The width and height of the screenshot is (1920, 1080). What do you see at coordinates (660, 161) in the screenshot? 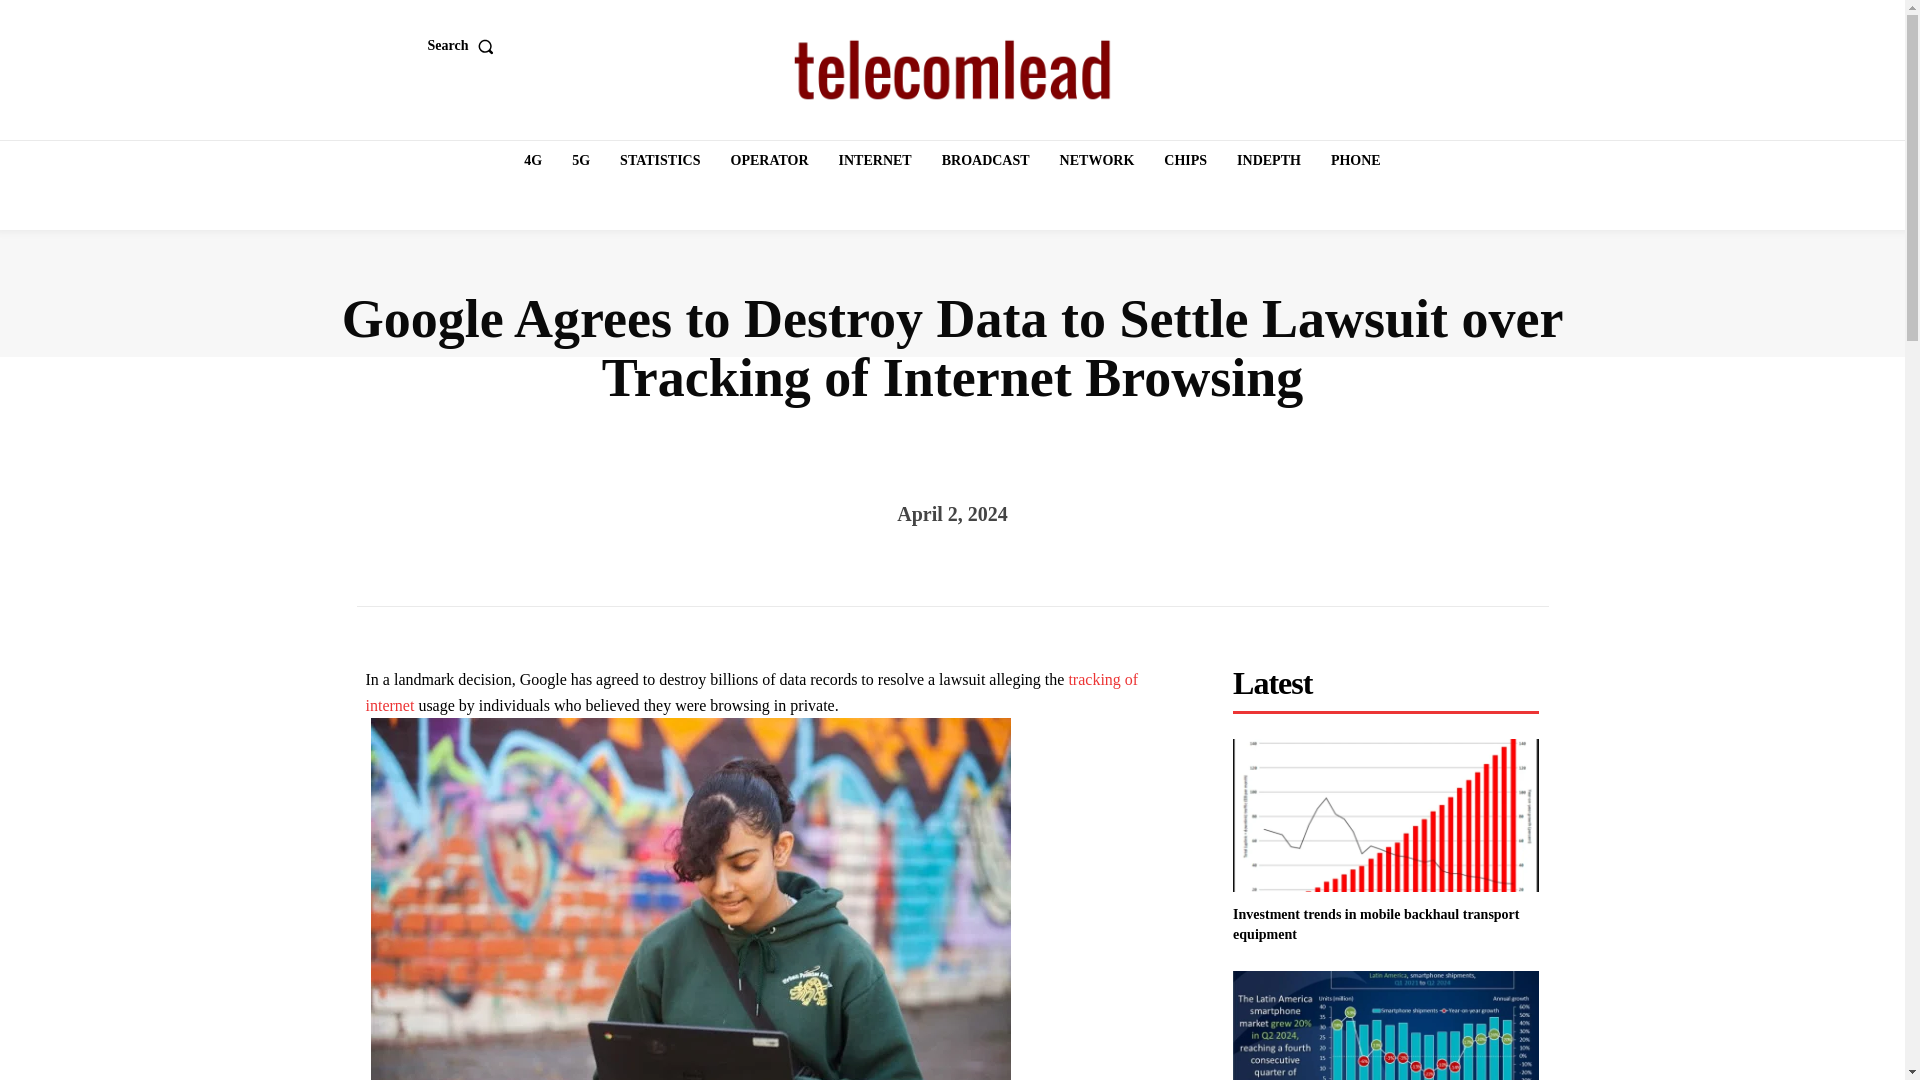
I see `STATISTICS` at bounding box center [660, 161].